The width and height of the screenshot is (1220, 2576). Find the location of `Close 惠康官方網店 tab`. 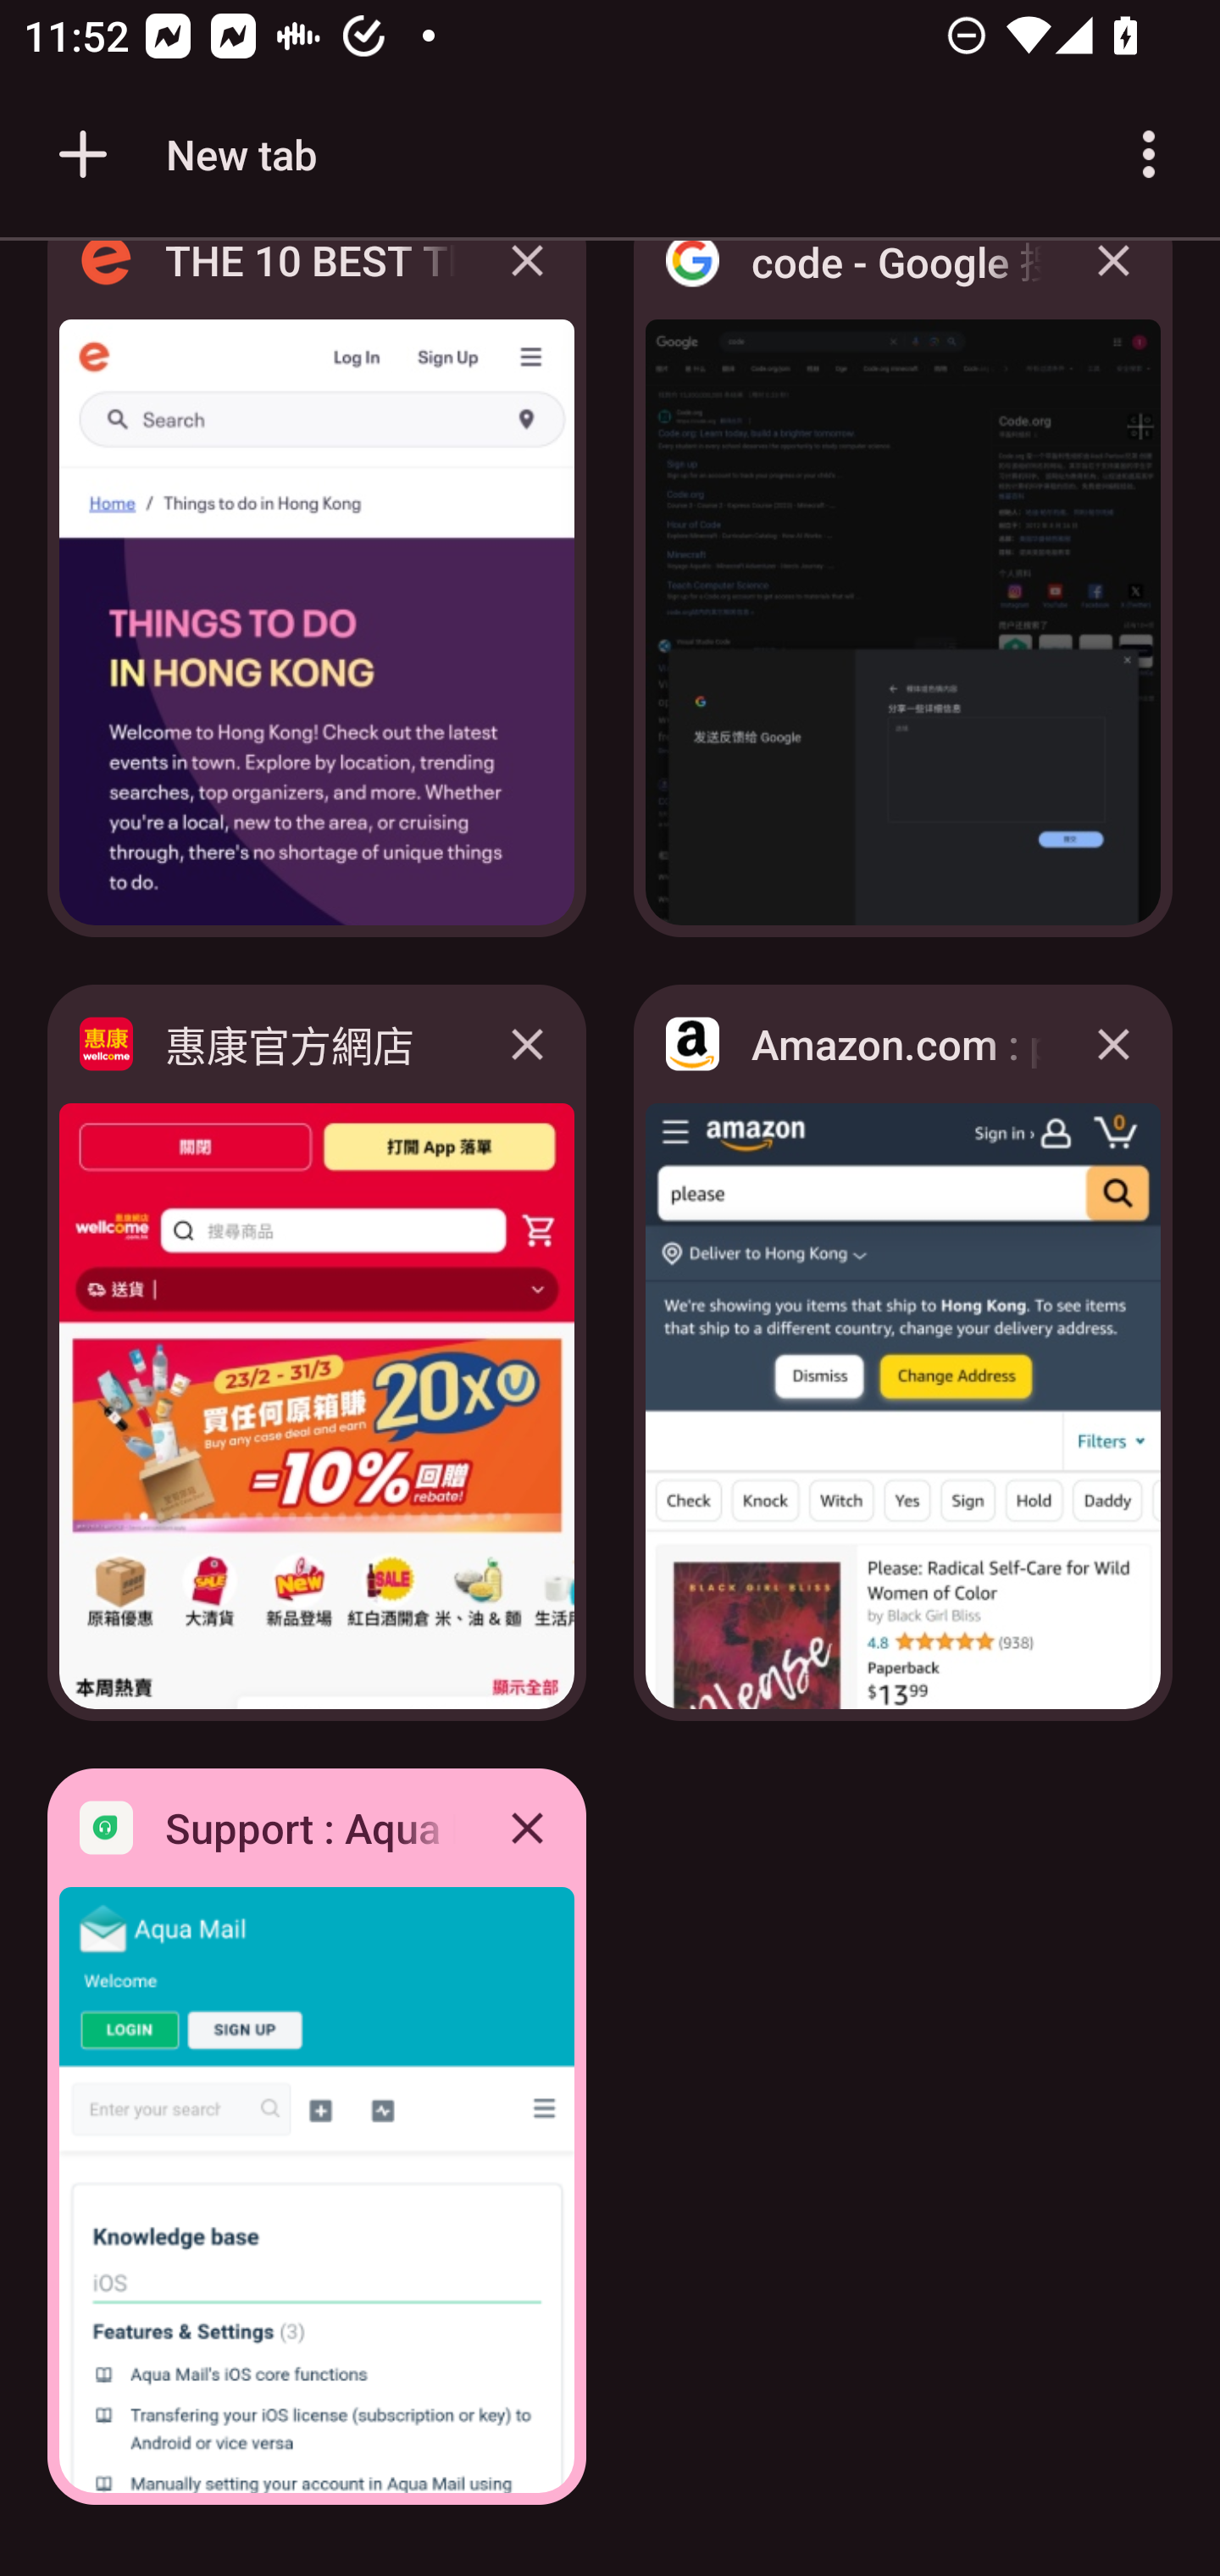

Close 惠康官方網店 tab is located at coordinates (527, 1044).